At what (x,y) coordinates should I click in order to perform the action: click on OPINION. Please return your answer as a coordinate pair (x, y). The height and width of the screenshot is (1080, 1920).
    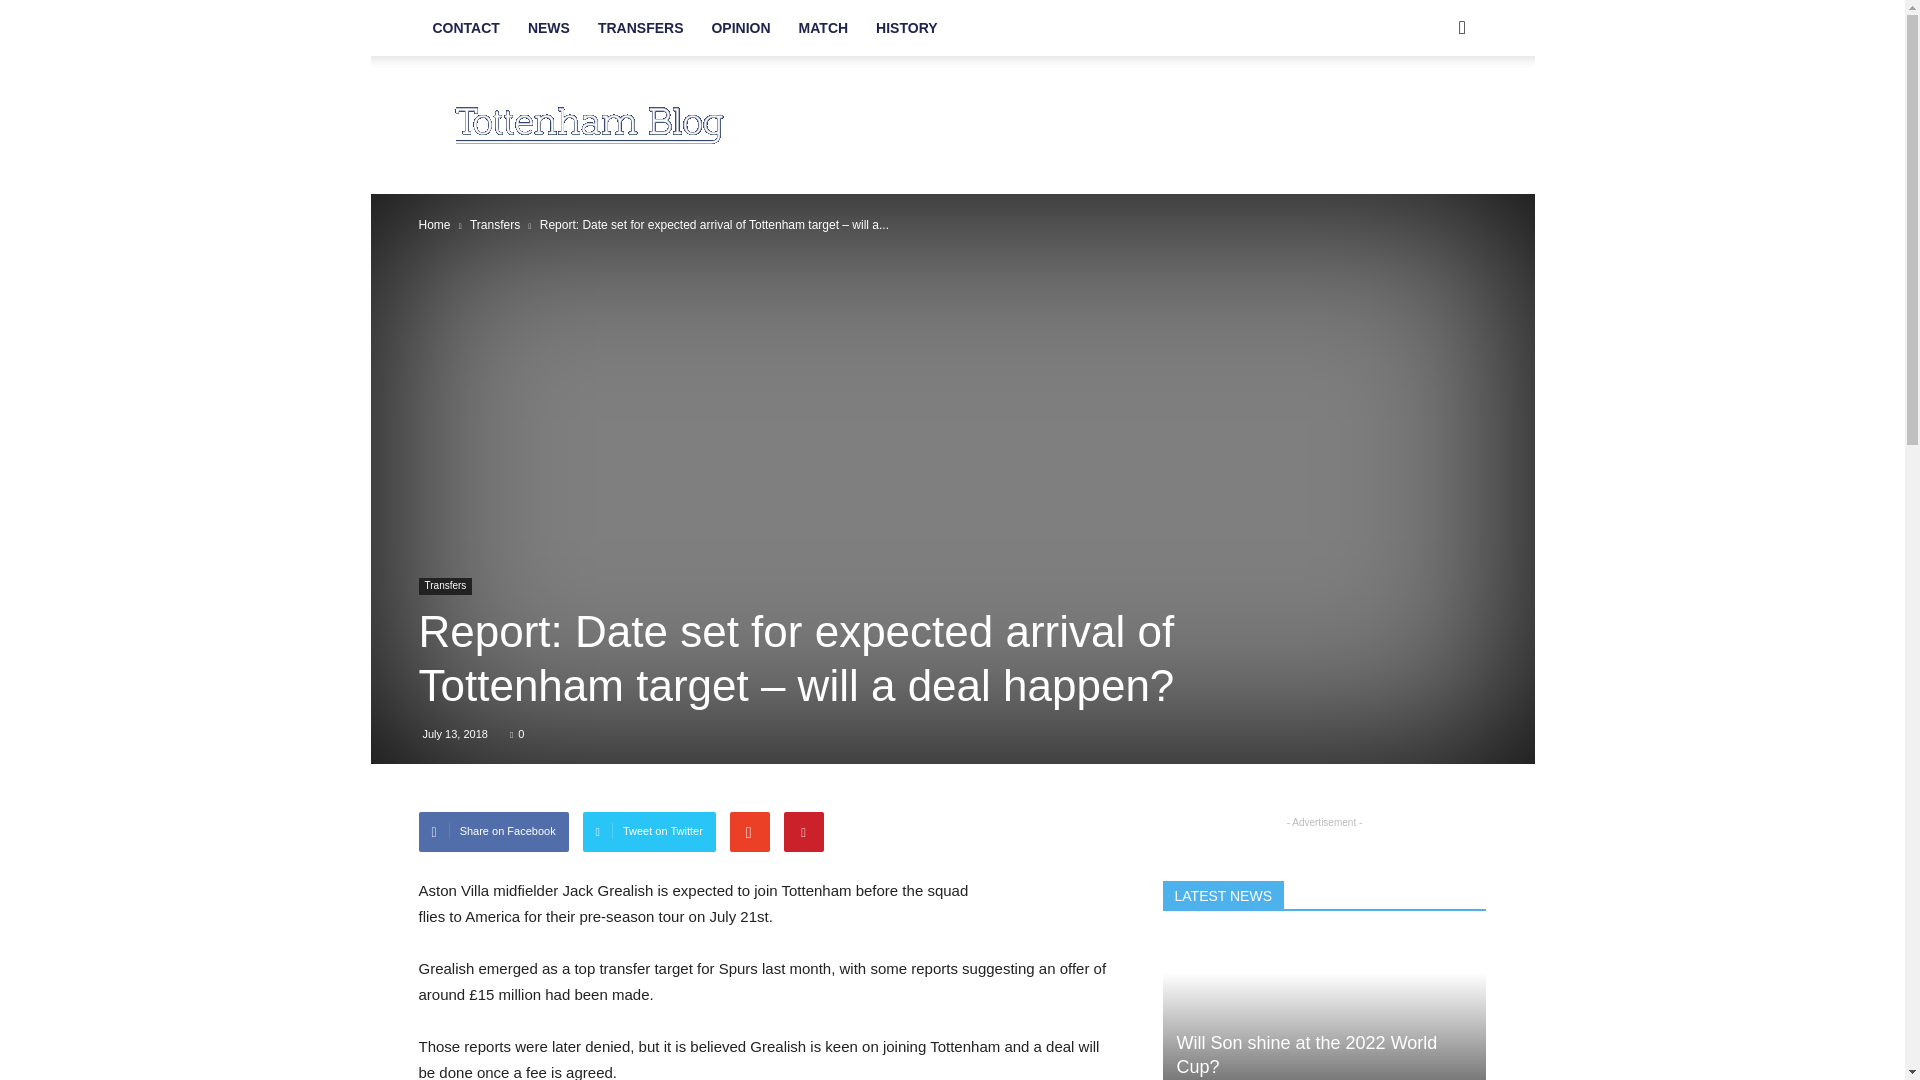
    Looking at the image, I should click on (740, 28).